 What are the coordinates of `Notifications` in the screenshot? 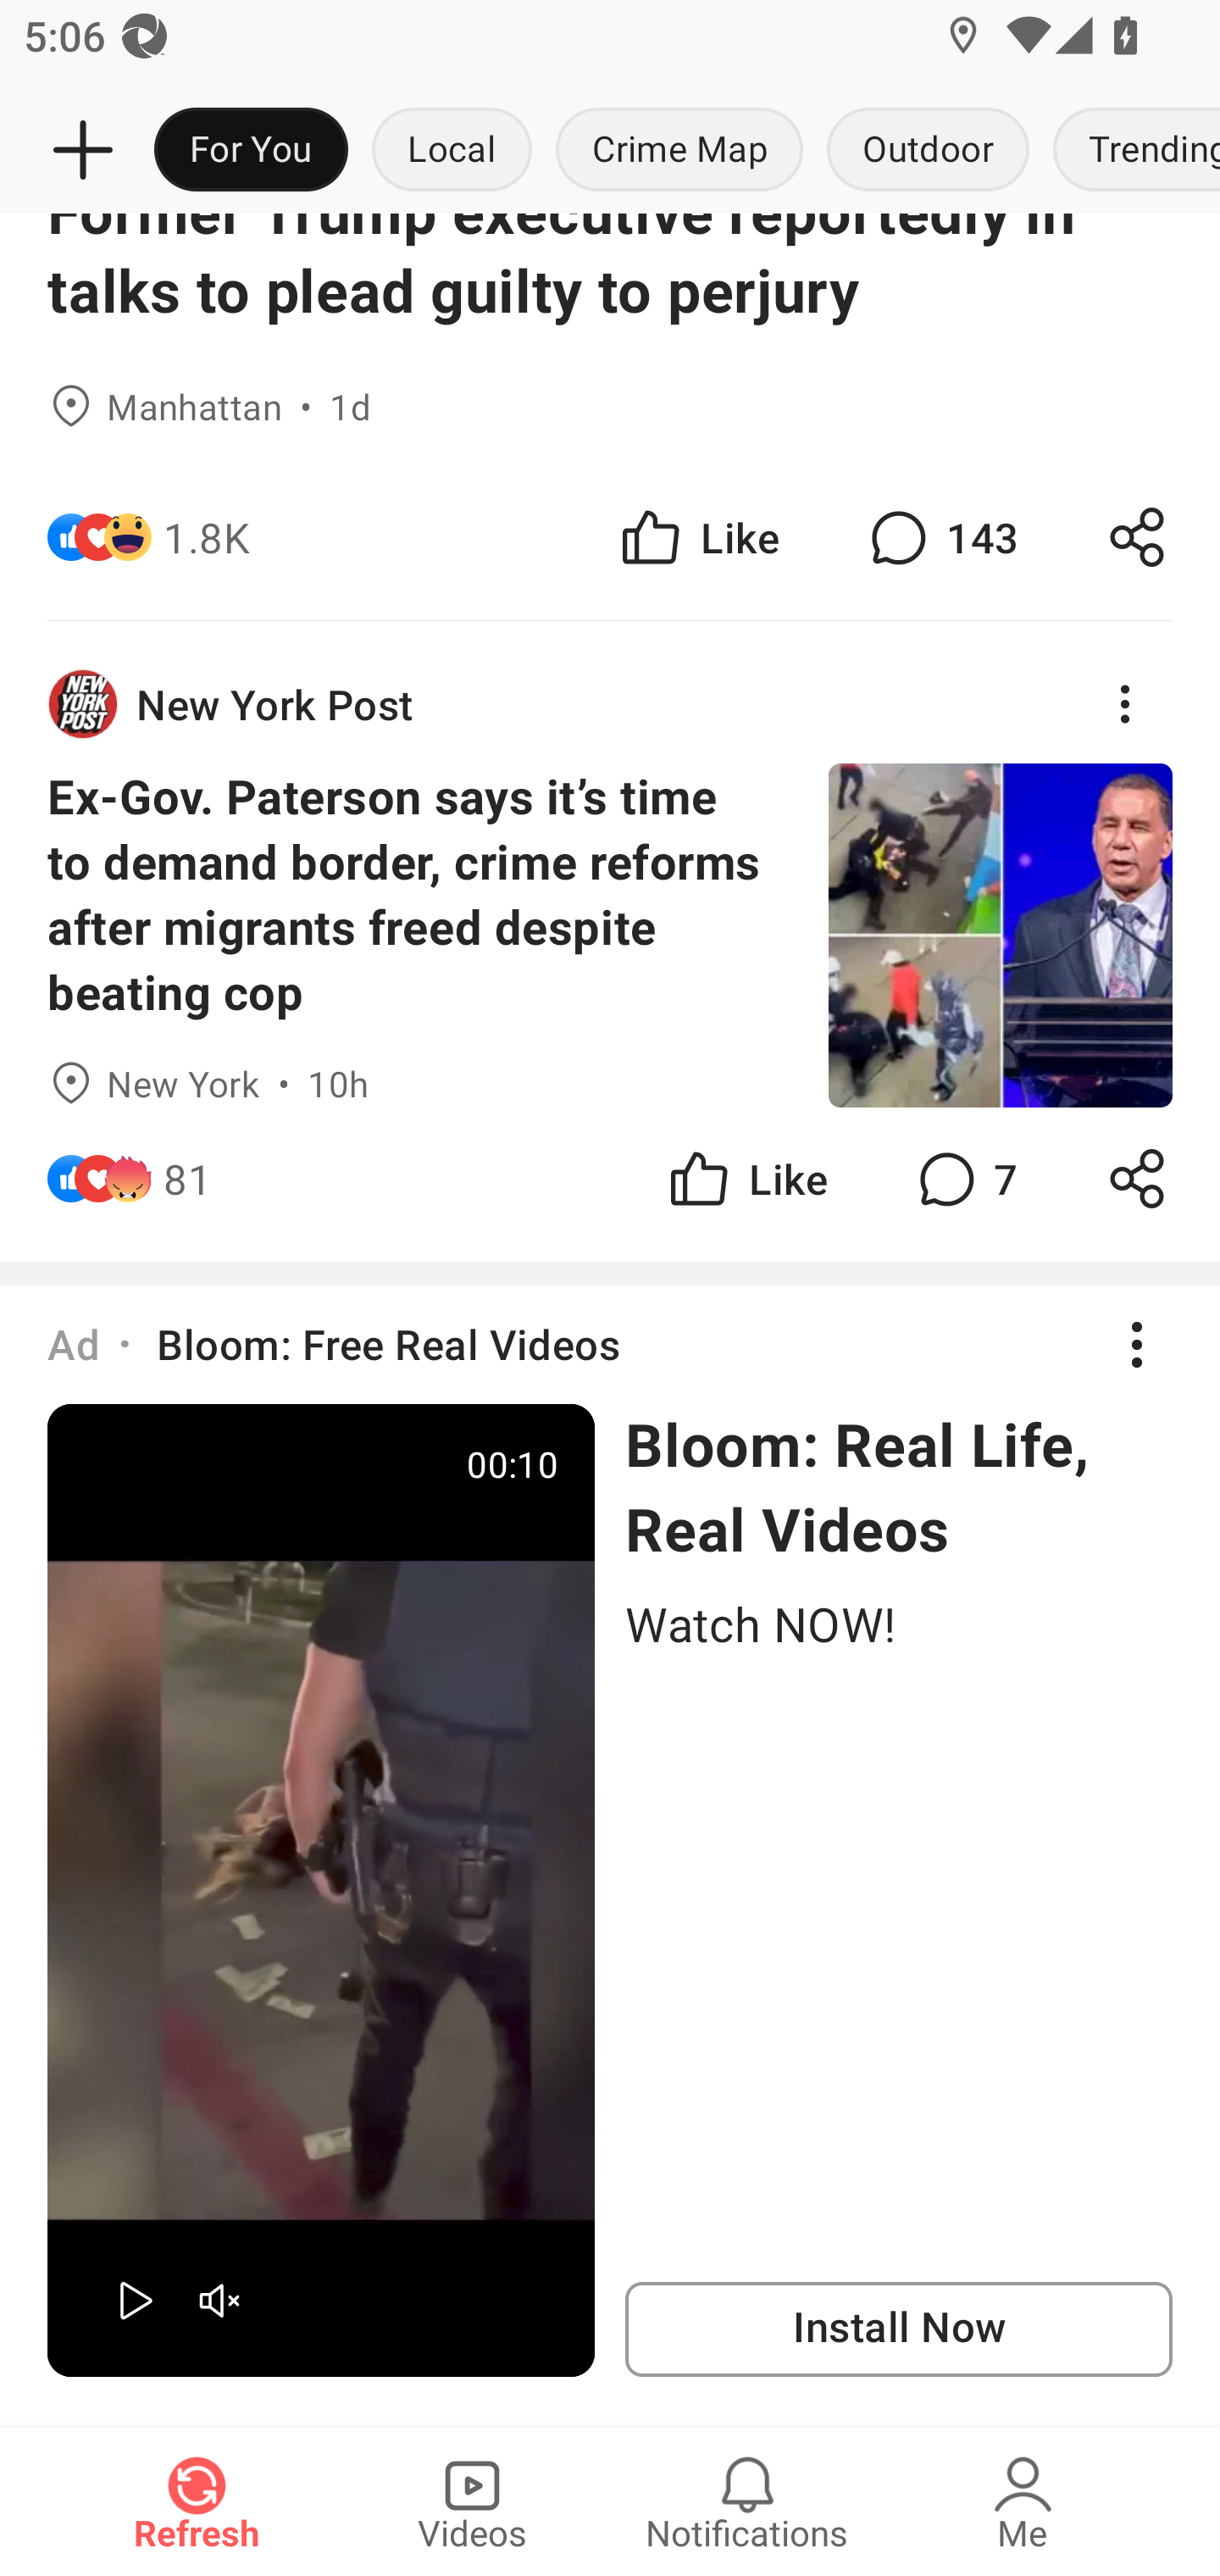 It's located at (747, 2501).